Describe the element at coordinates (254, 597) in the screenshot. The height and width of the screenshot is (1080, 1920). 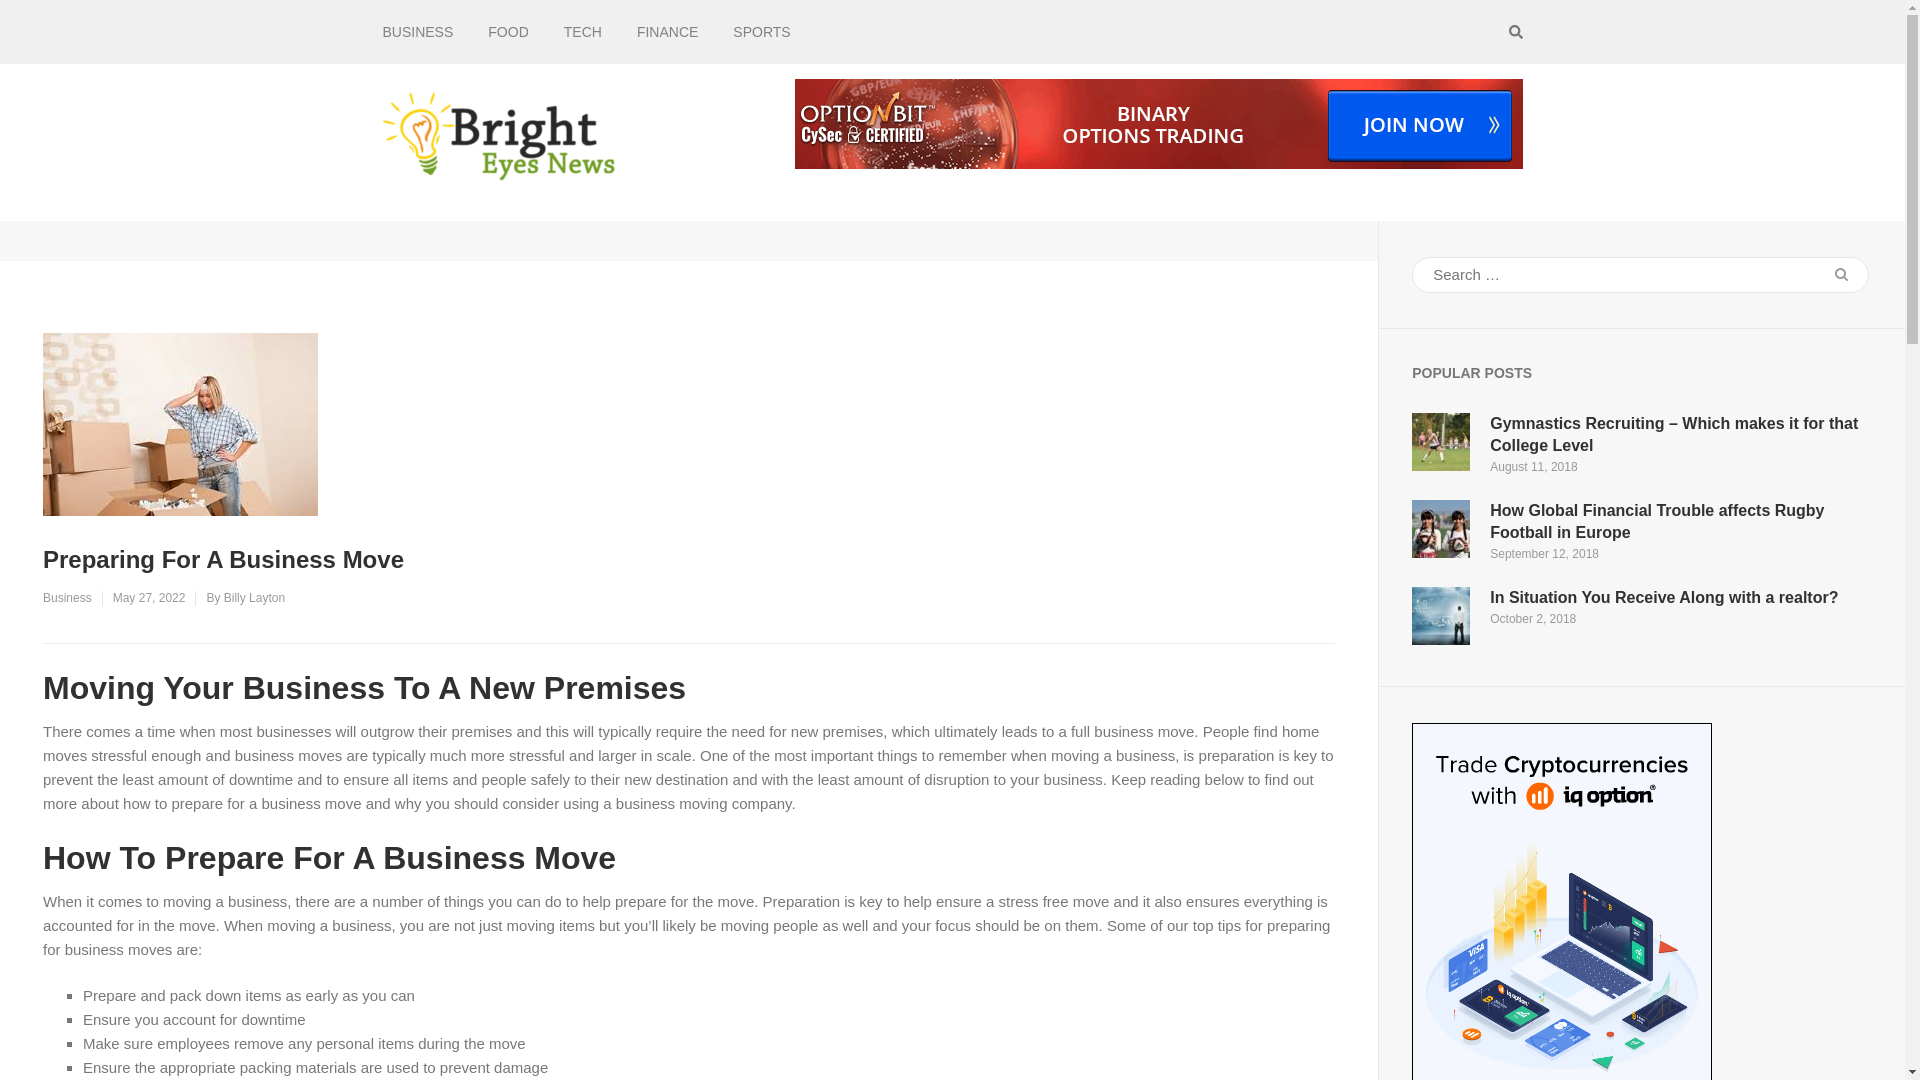
I see `Billy Layton` at that location.